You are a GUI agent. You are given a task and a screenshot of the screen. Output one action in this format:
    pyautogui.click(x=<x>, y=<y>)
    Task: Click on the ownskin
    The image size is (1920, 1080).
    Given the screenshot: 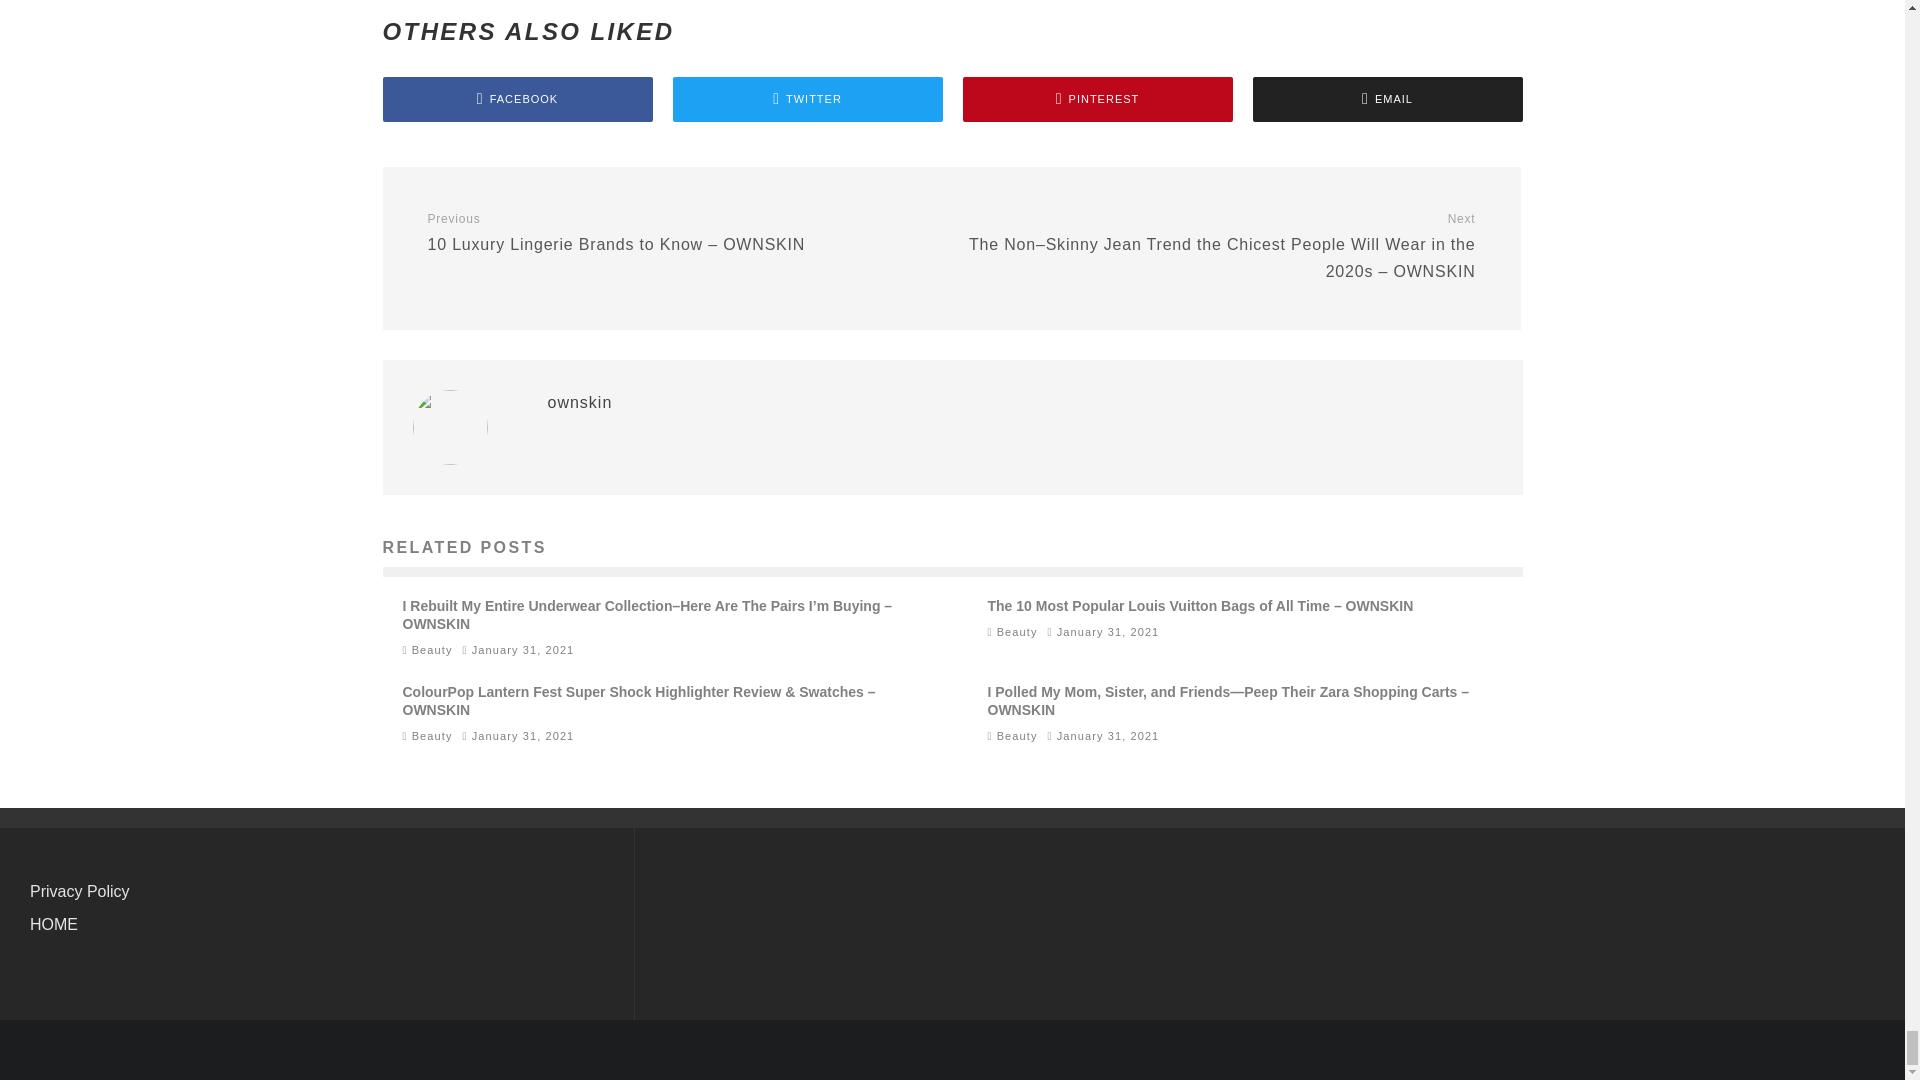 What is the action you would take?
    pyautogui.click(x=580, y=402)
    